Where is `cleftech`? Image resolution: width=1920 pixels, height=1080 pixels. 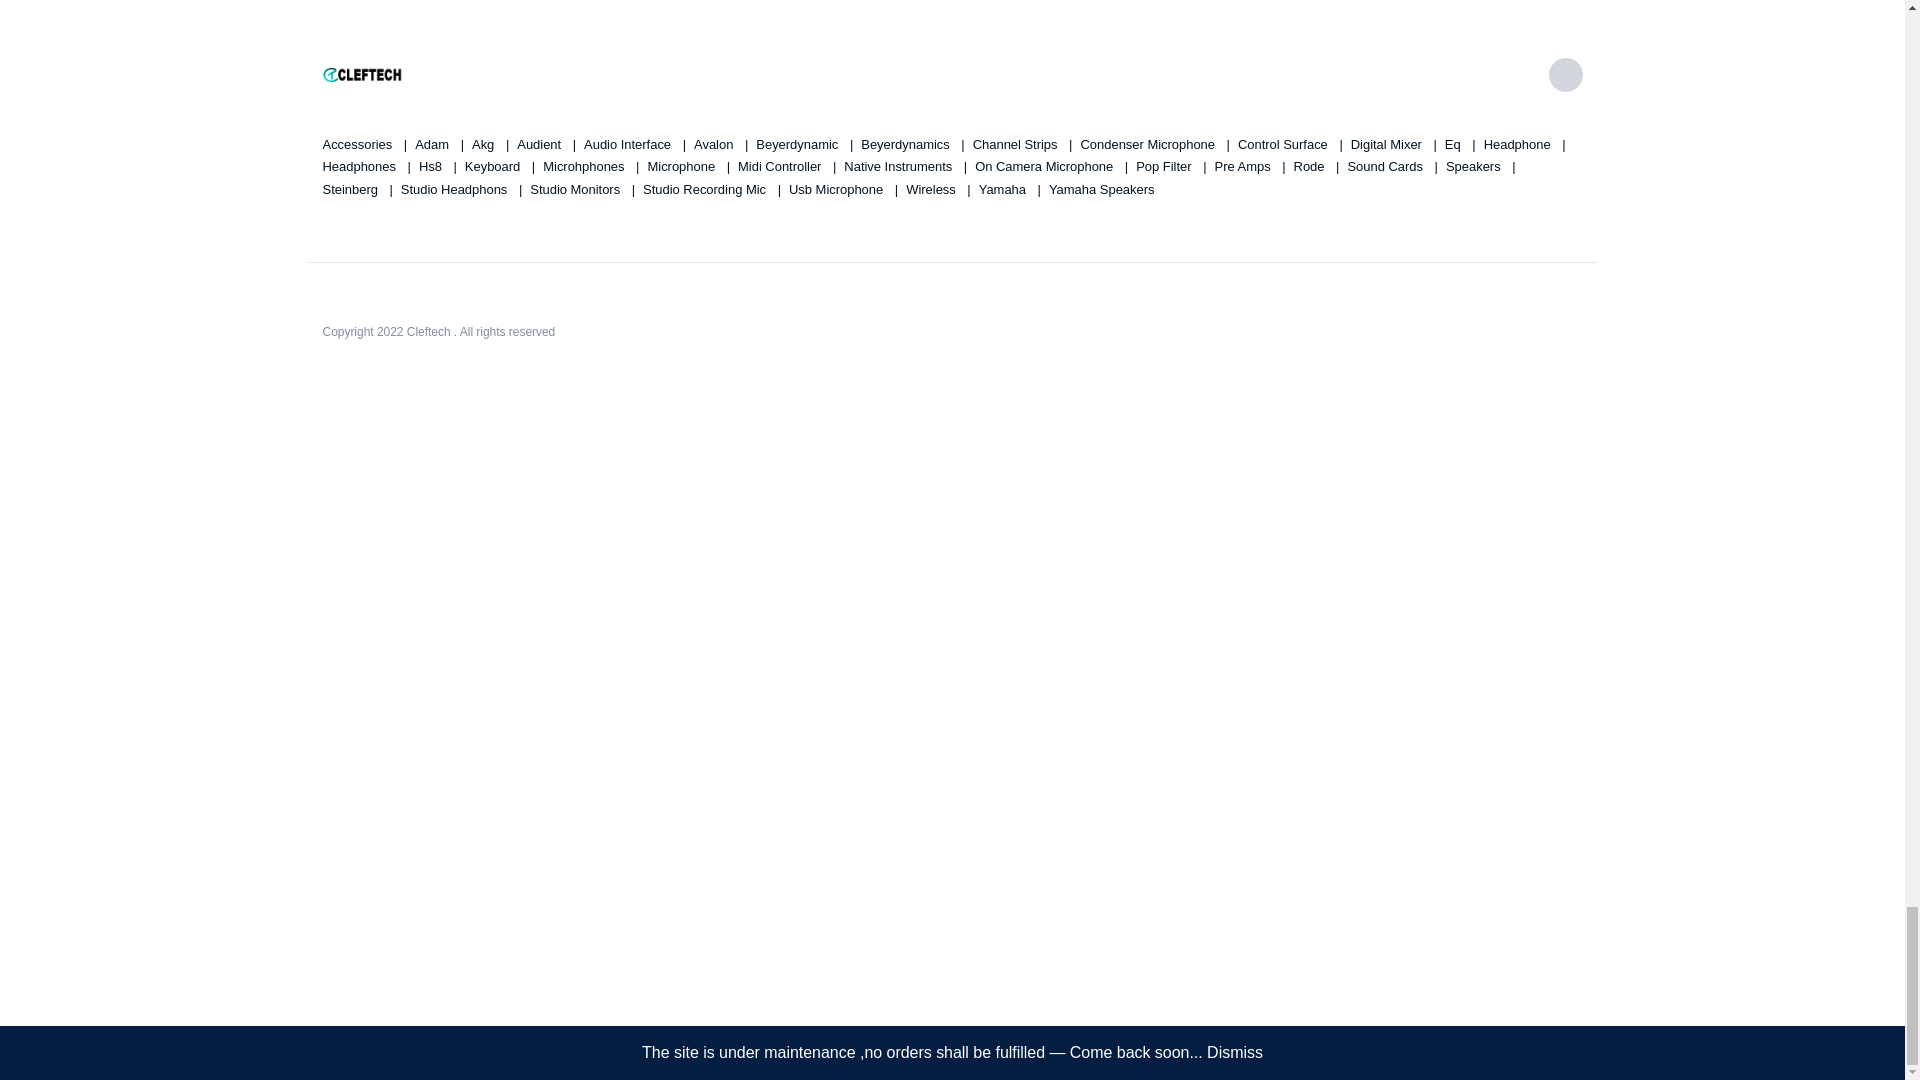 cleftech is located at coordinates (362, 75).